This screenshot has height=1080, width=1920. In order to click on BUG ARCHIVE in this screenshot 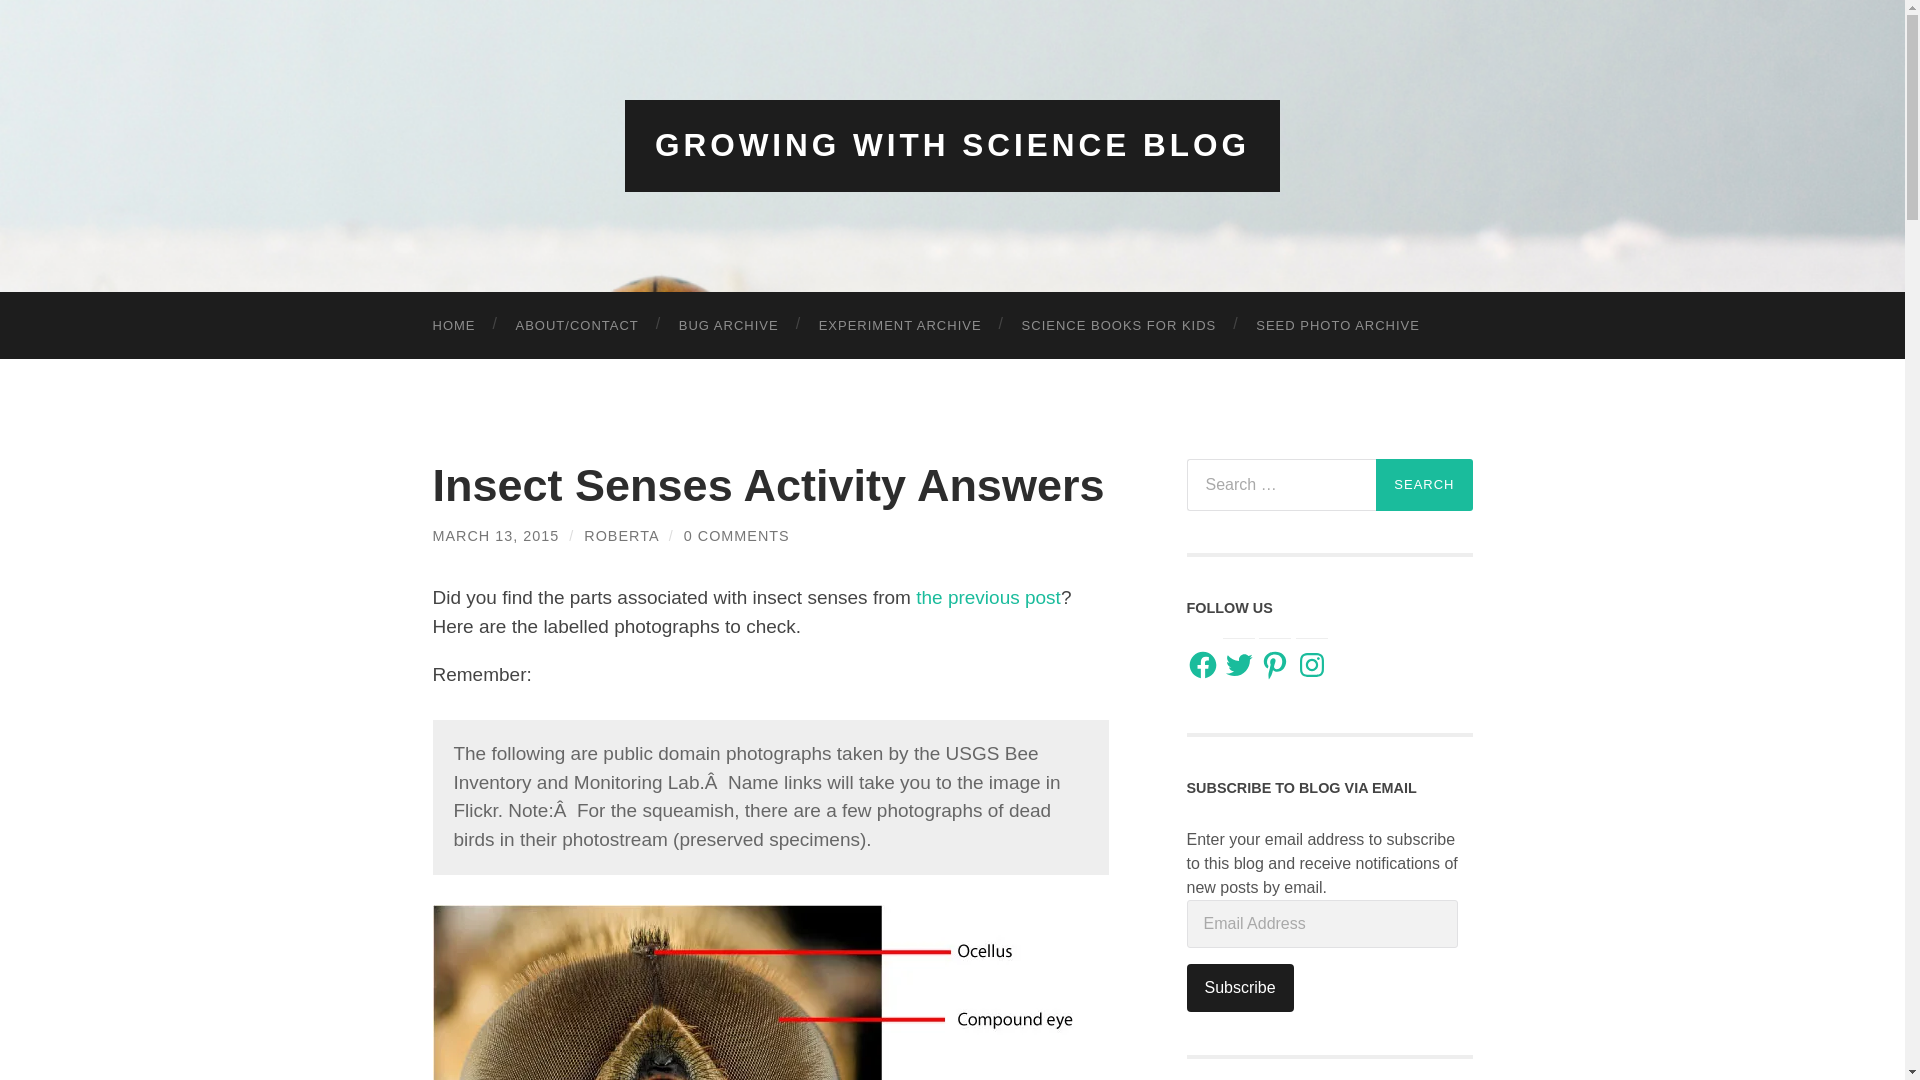, I will do `click(728, 324)`.